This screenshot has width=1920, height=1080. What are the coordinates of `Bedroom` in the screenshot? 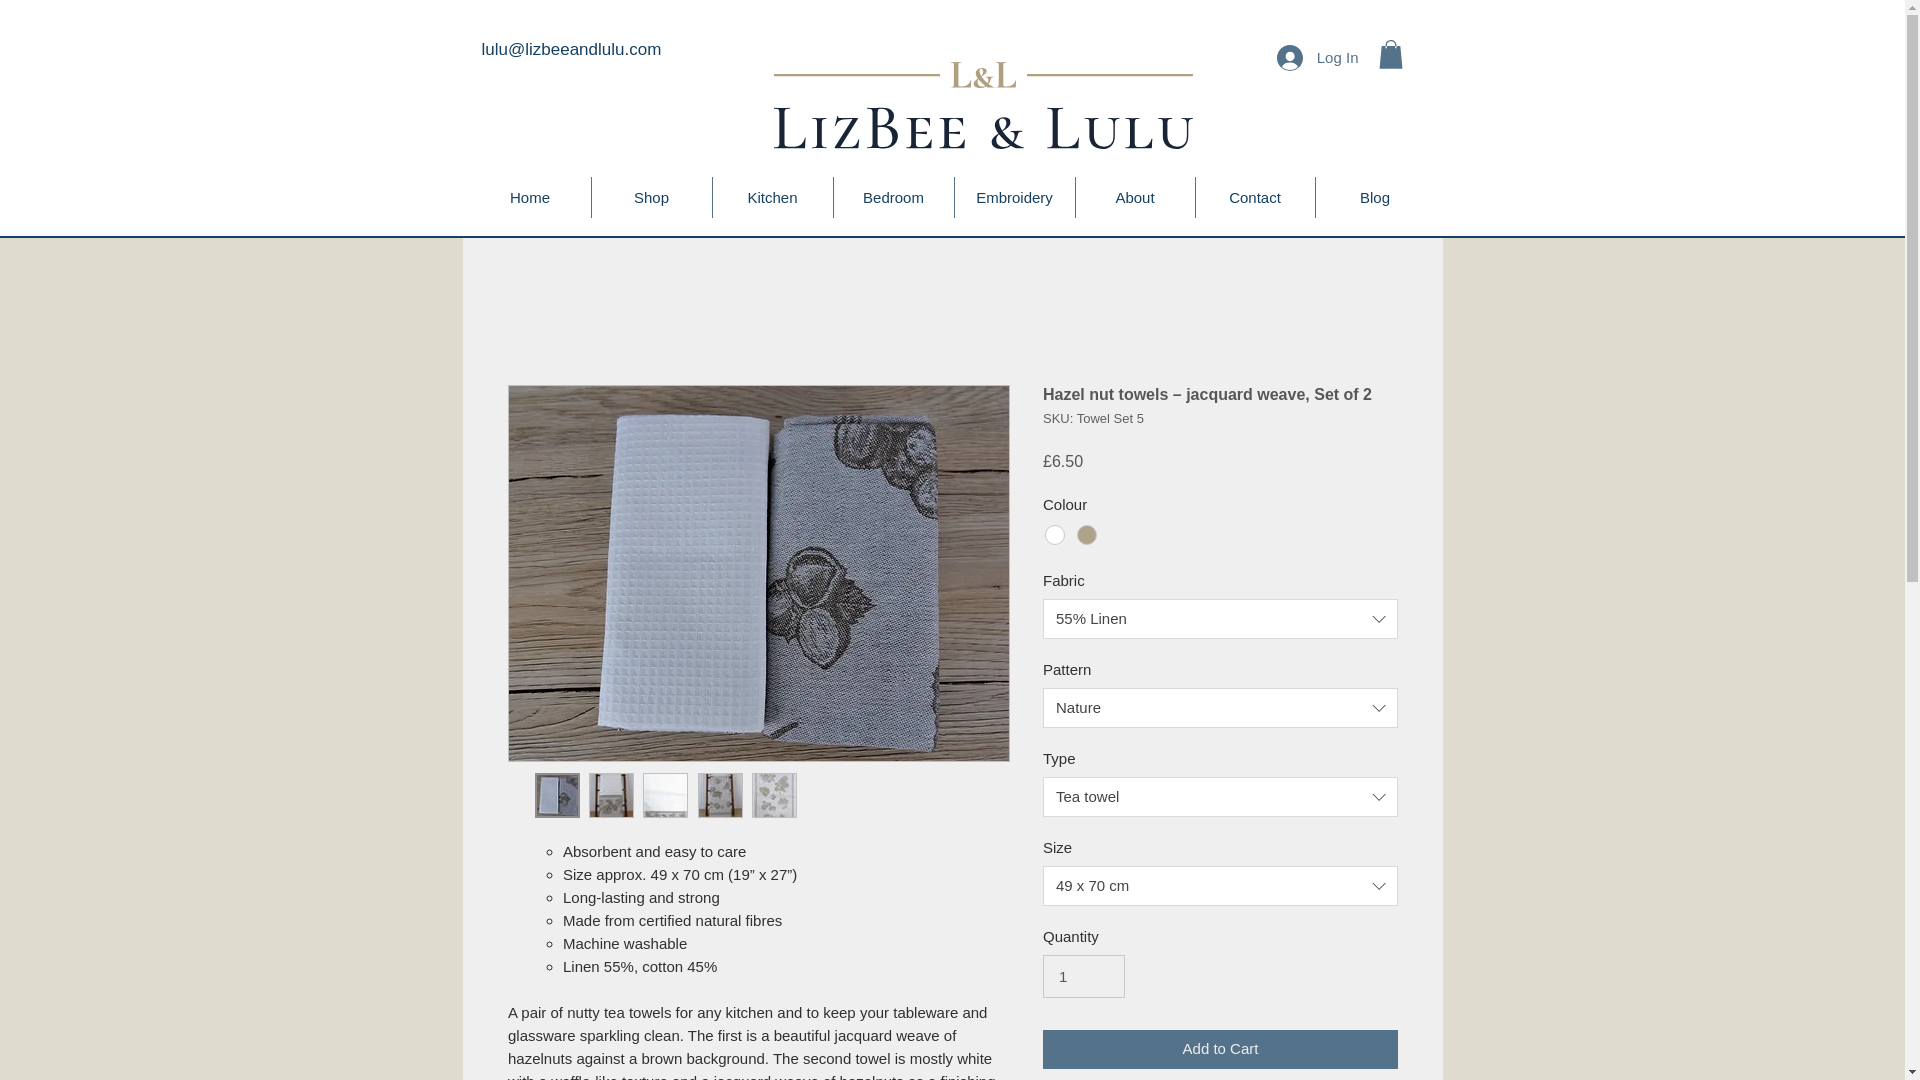 It's located at (894, 198).